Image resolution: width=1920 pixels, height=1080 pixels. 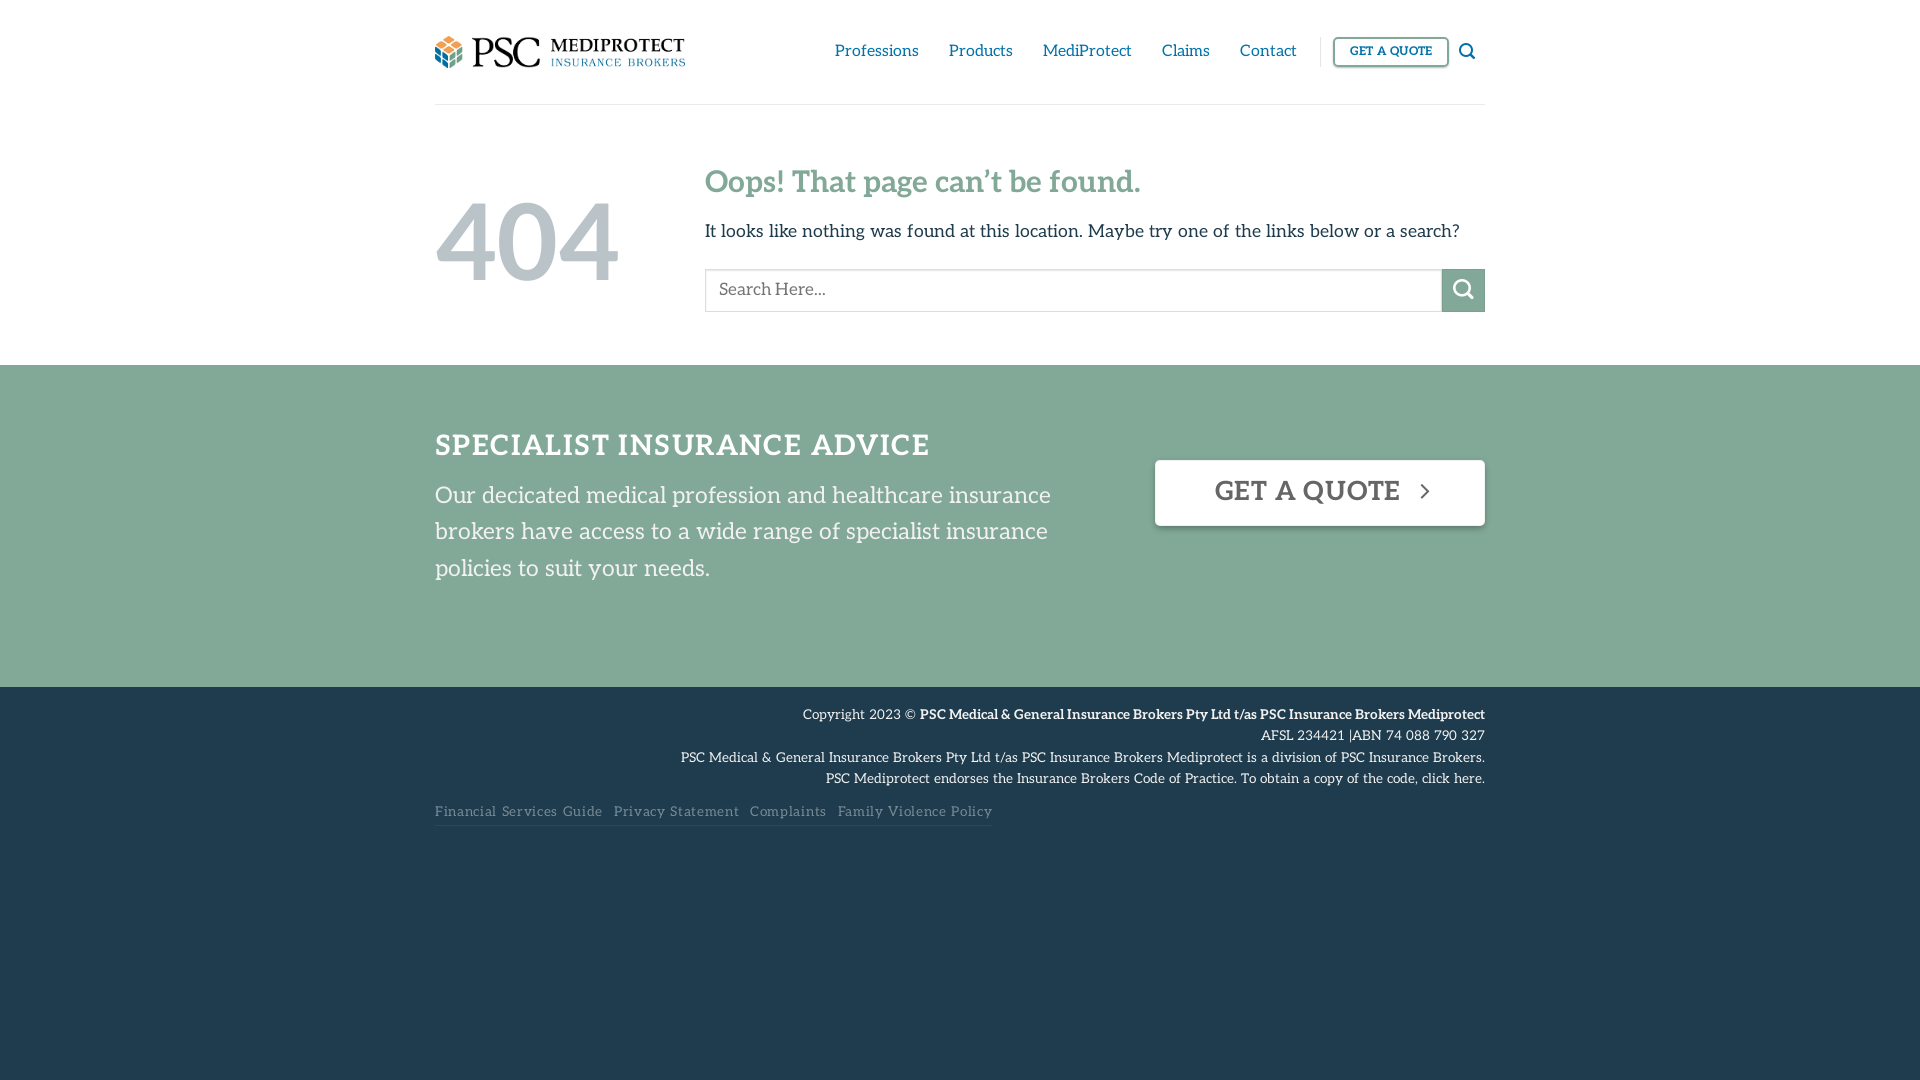 What do you see at coordinates (877, 52) in the screenshot?
I see `Professions` at bounding box center [877, 52].